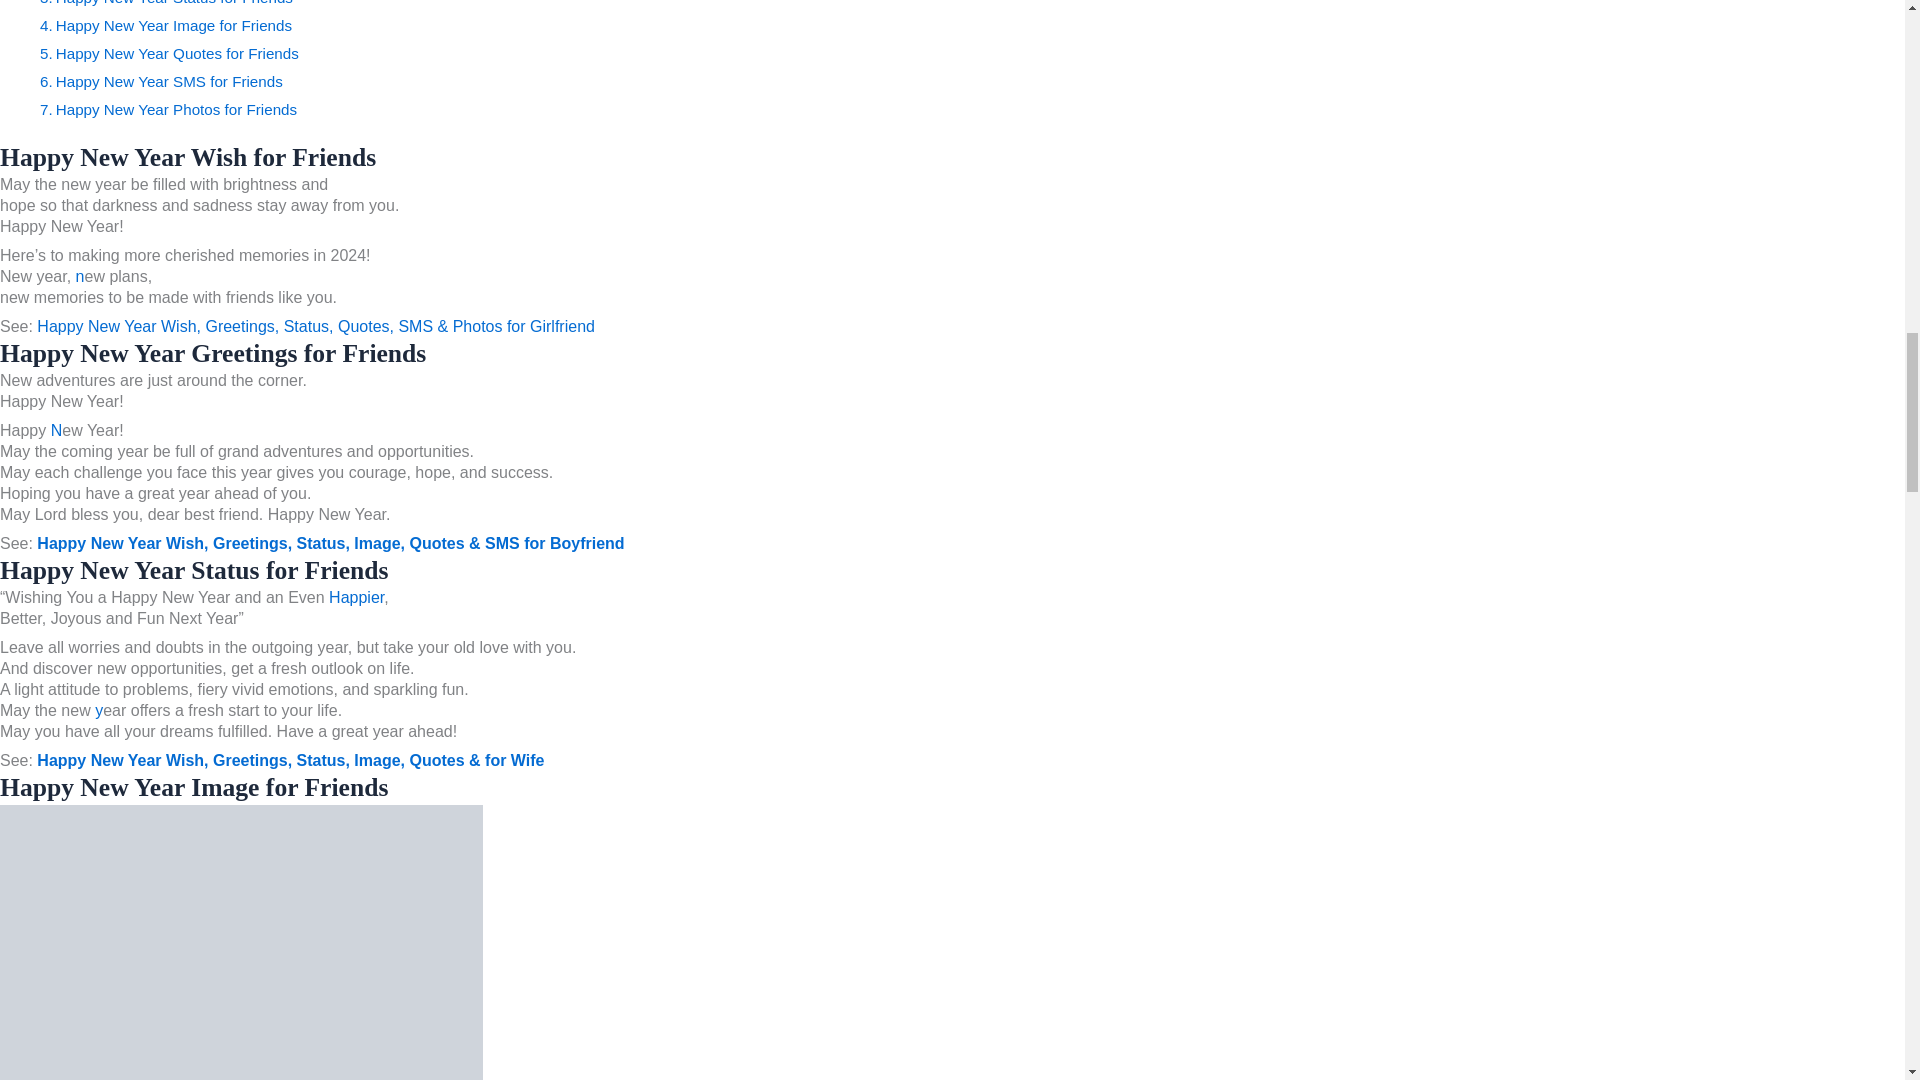 Image resolution: width=1920 pixels, height=1080 pixels. What do you see at coordinates (174, 3) in the screenshot?
I see `Happy New Year Status for Friends` at bounding box center [174, 3].